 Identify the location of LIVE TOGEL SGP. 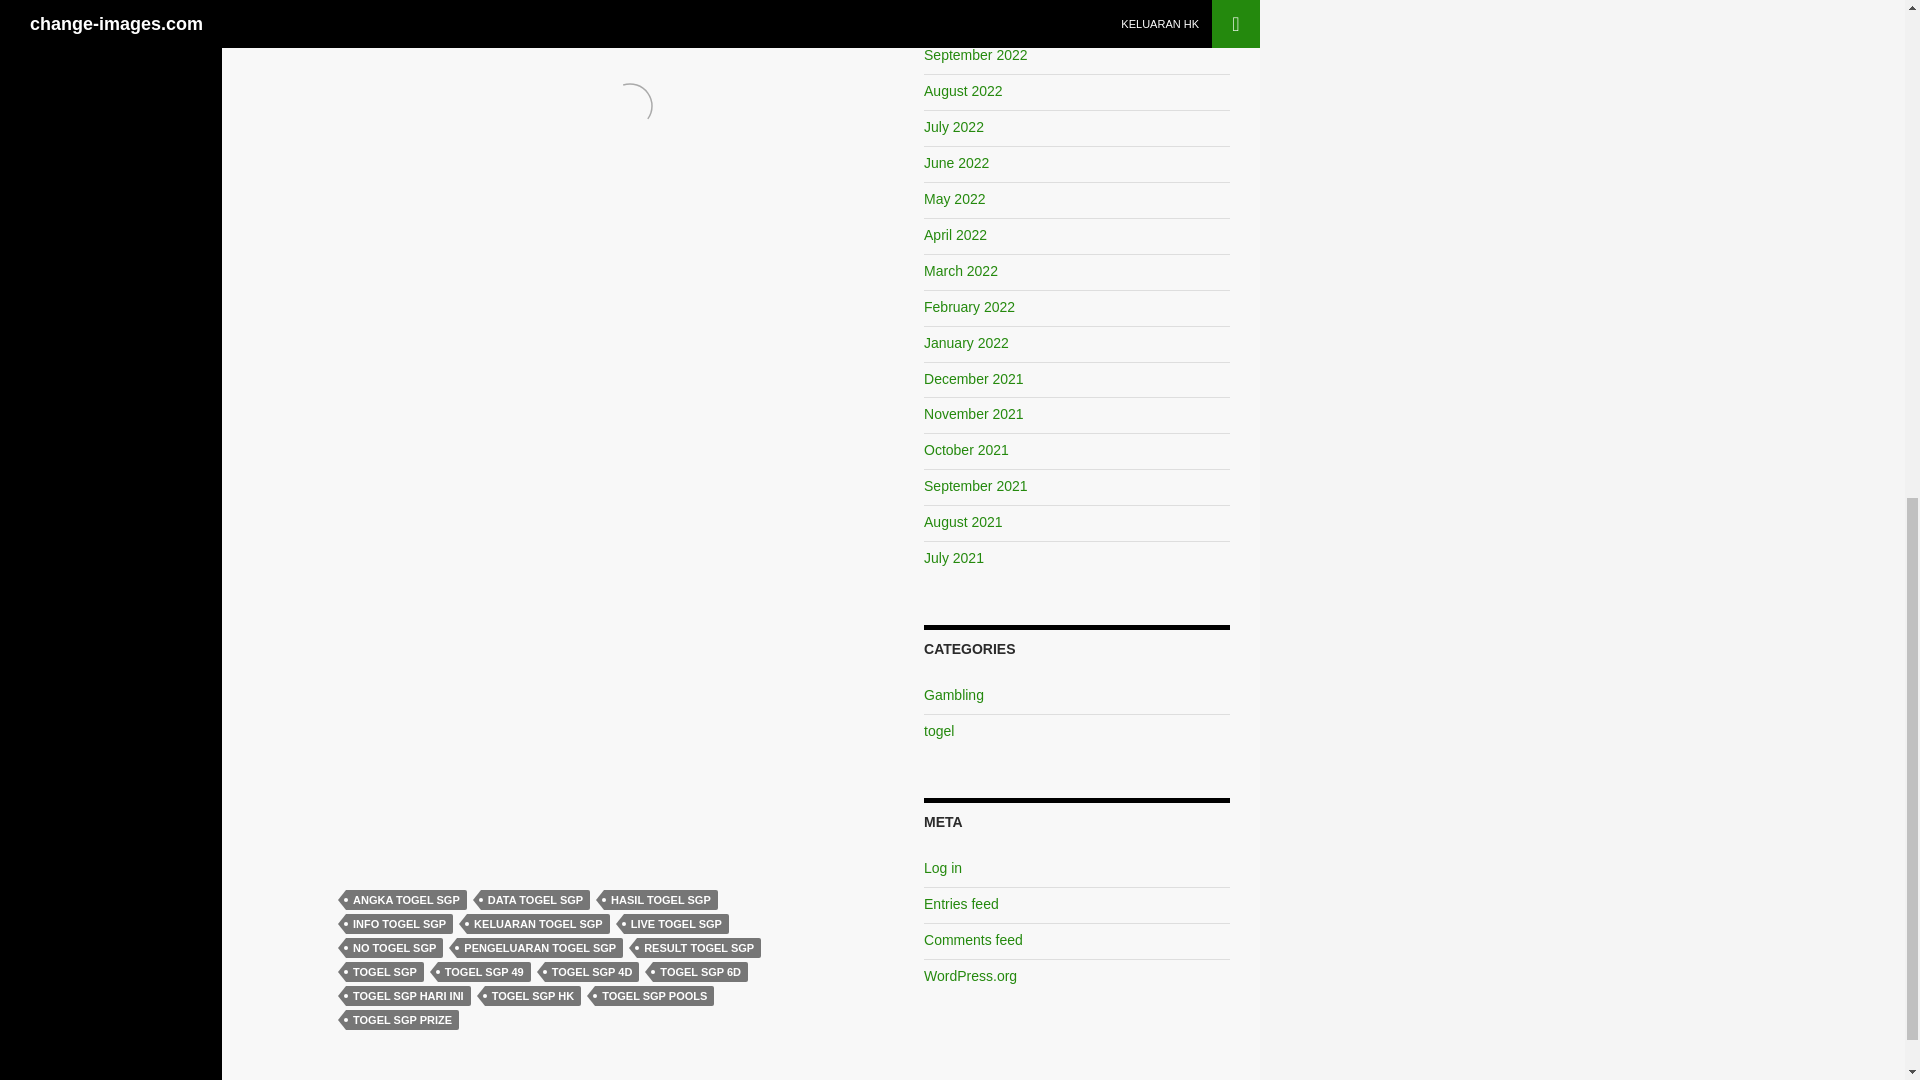
(676, 924).